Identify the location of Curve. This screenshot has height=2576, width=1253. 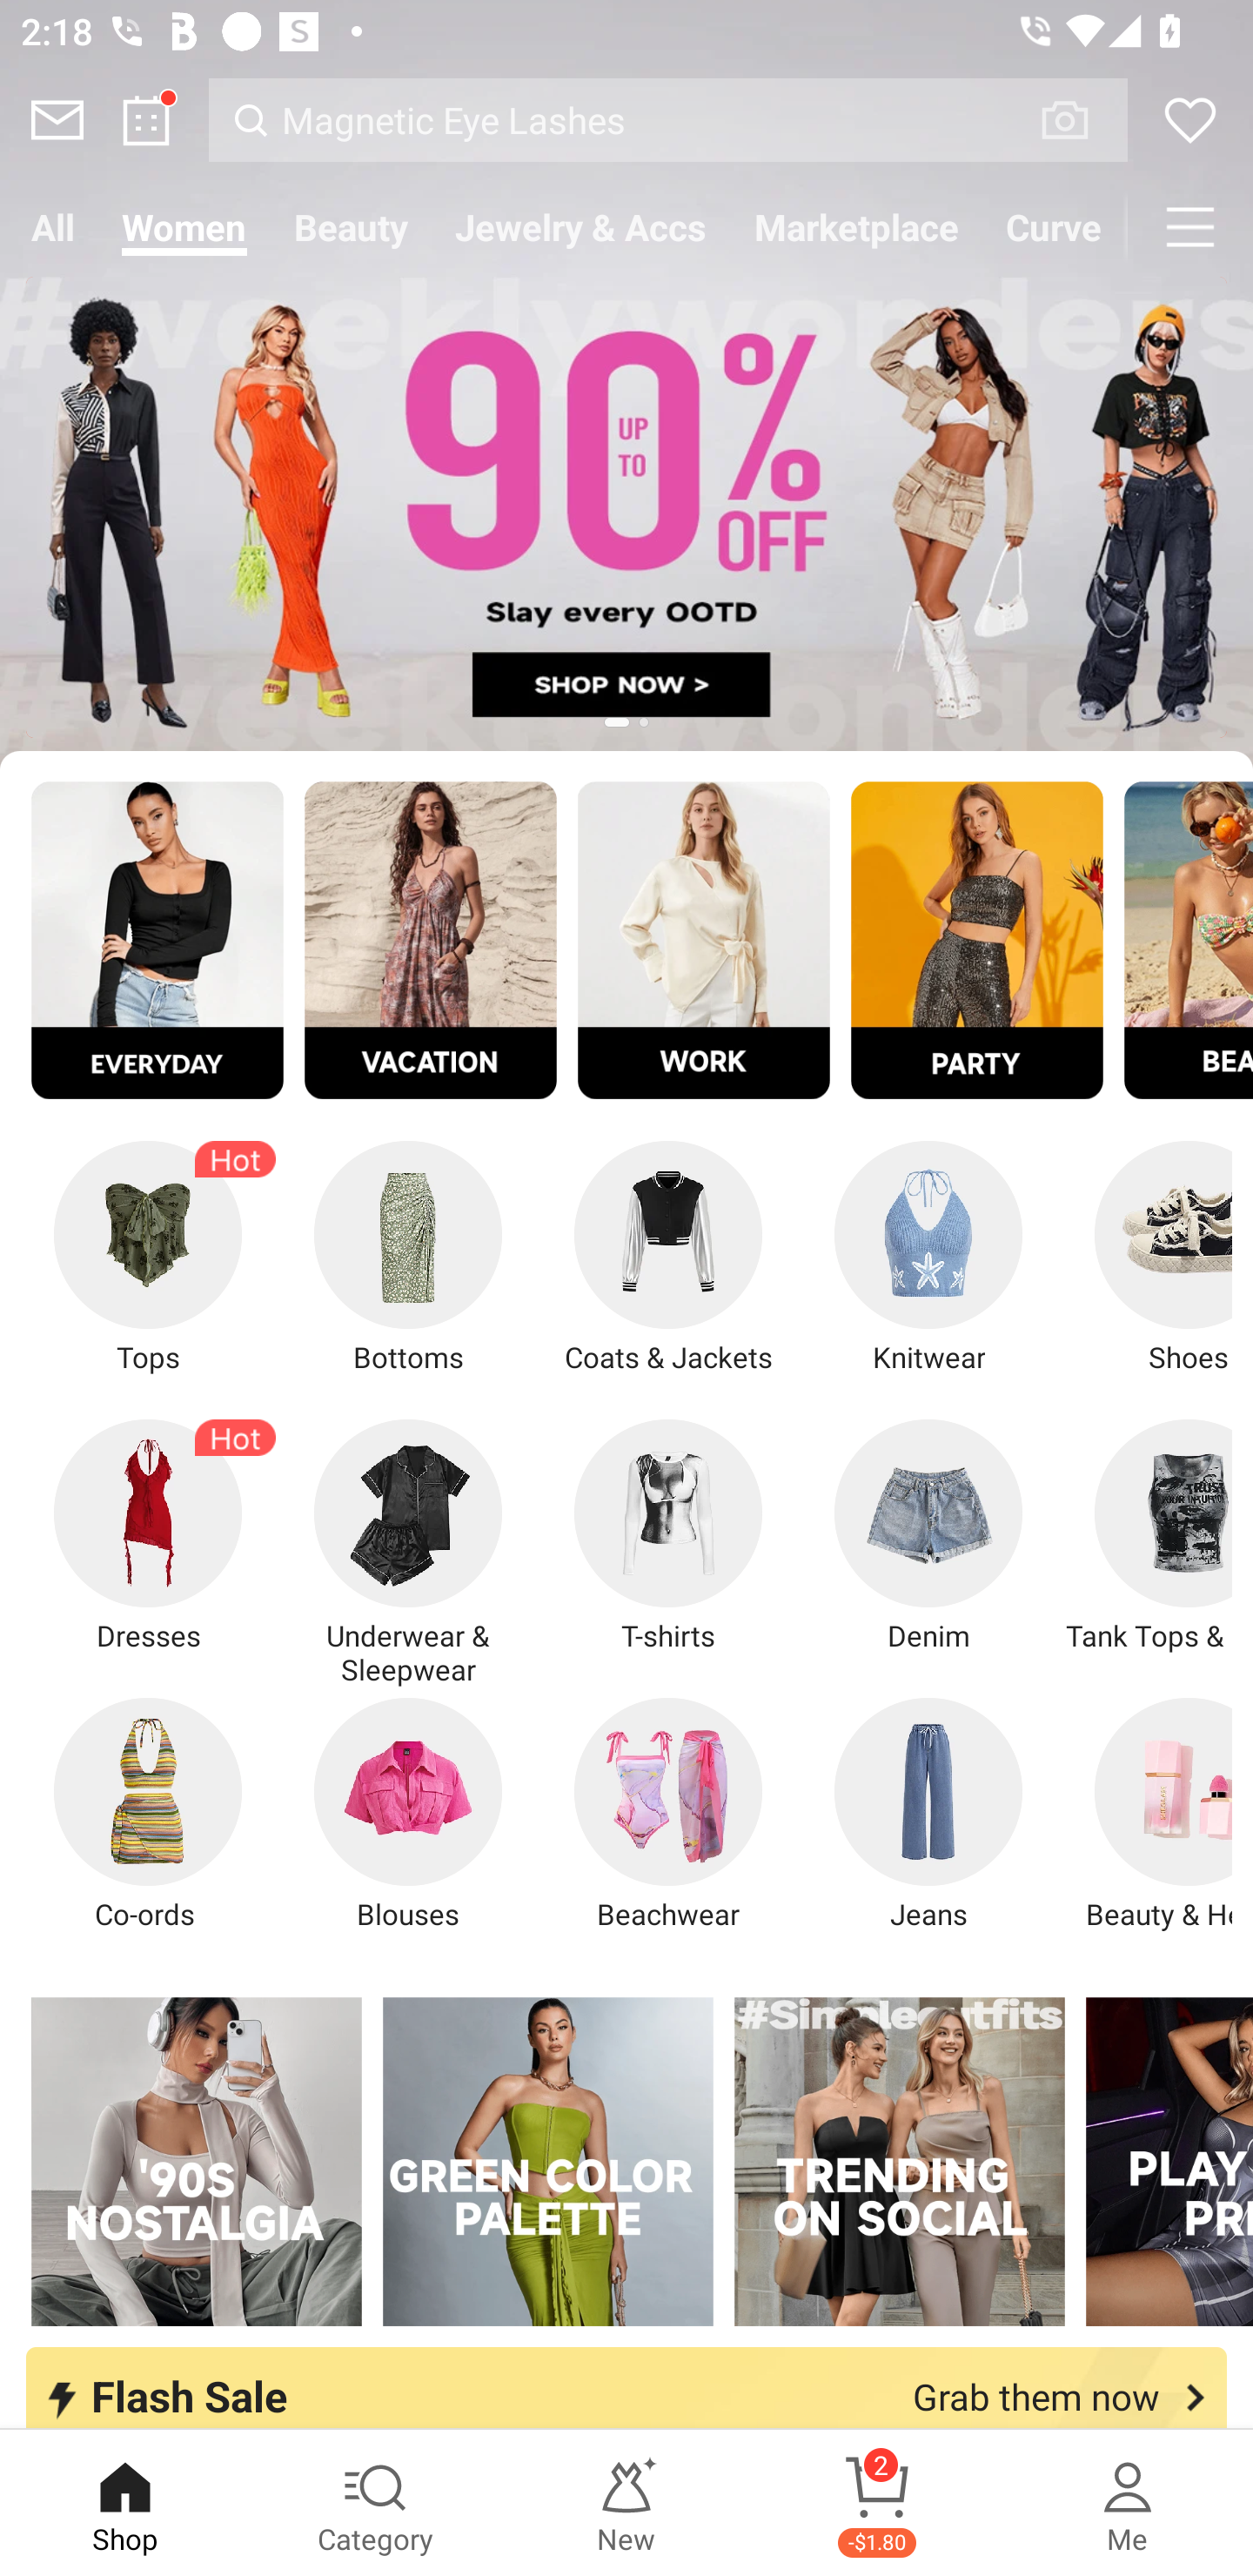
(1054, 226).